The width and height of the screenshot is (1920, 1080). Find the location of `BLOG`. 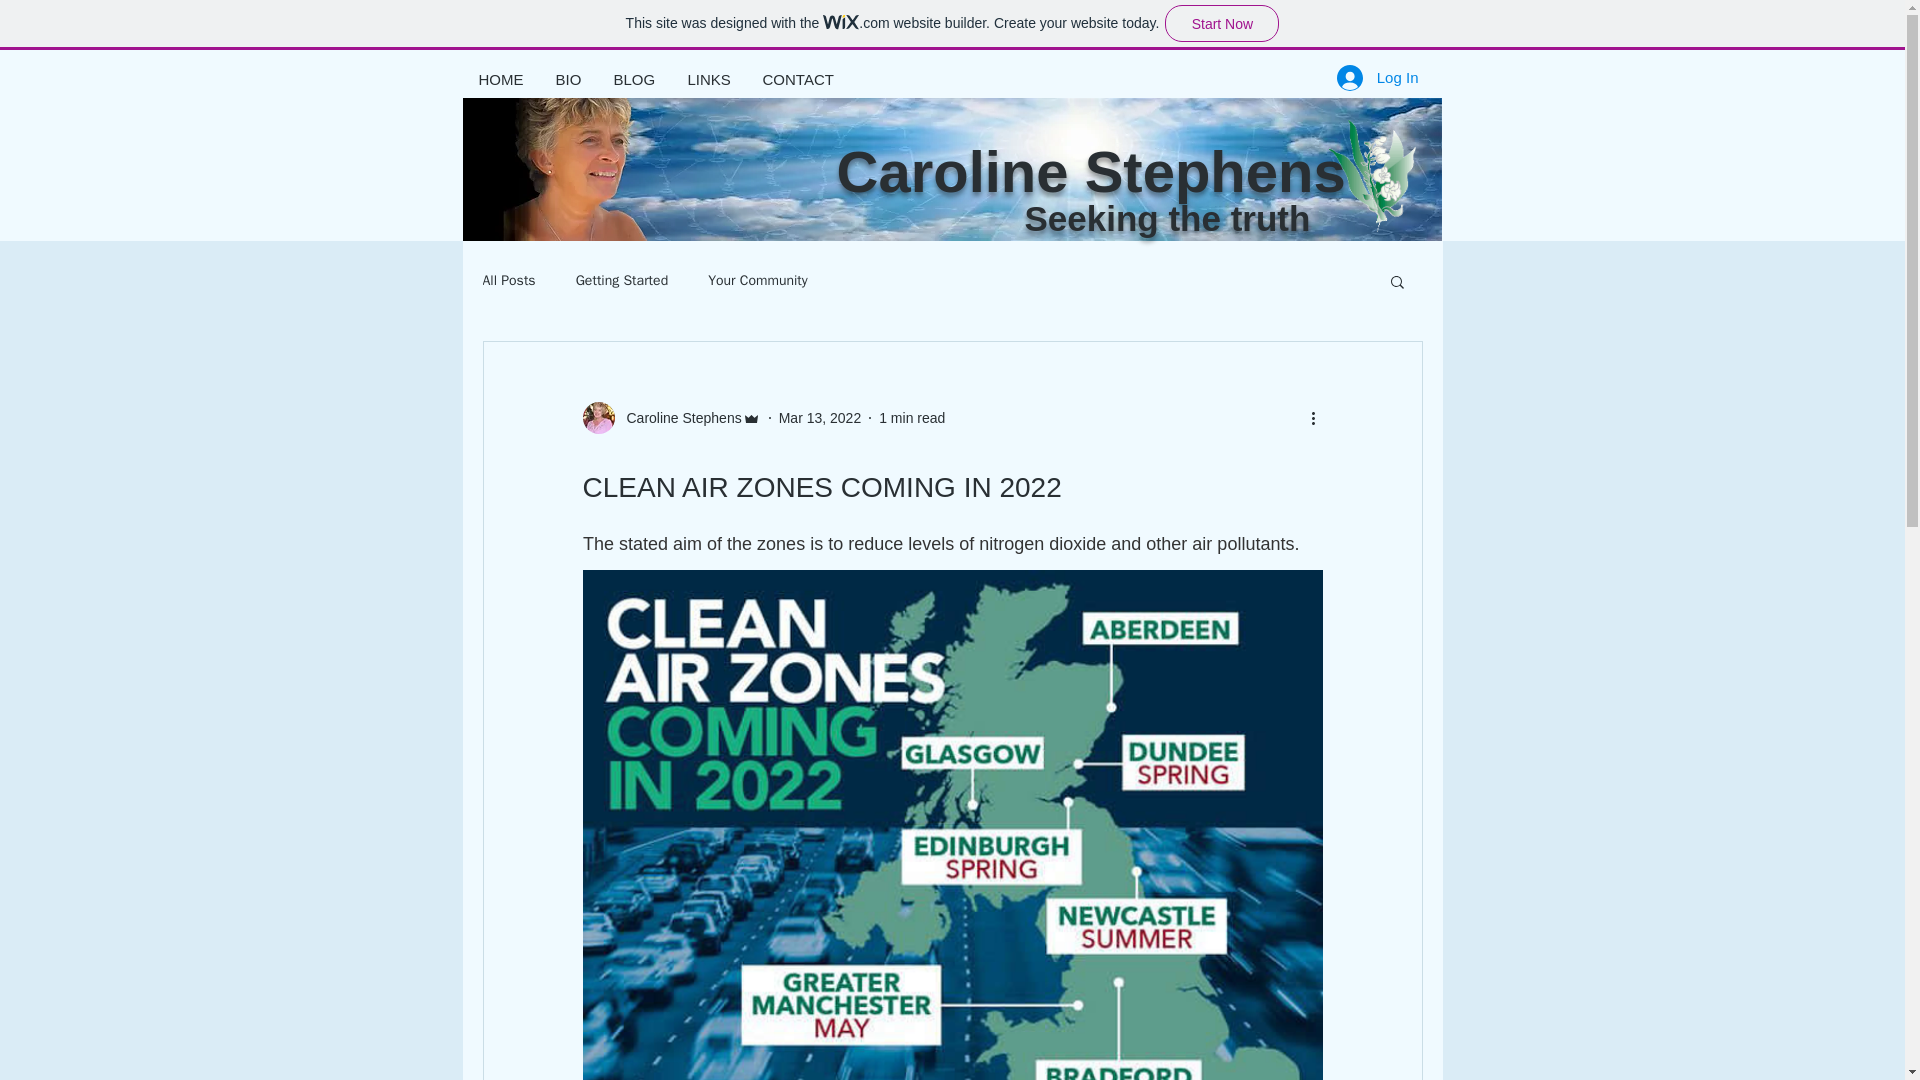

BLOG is located at coordinates (634, 79).